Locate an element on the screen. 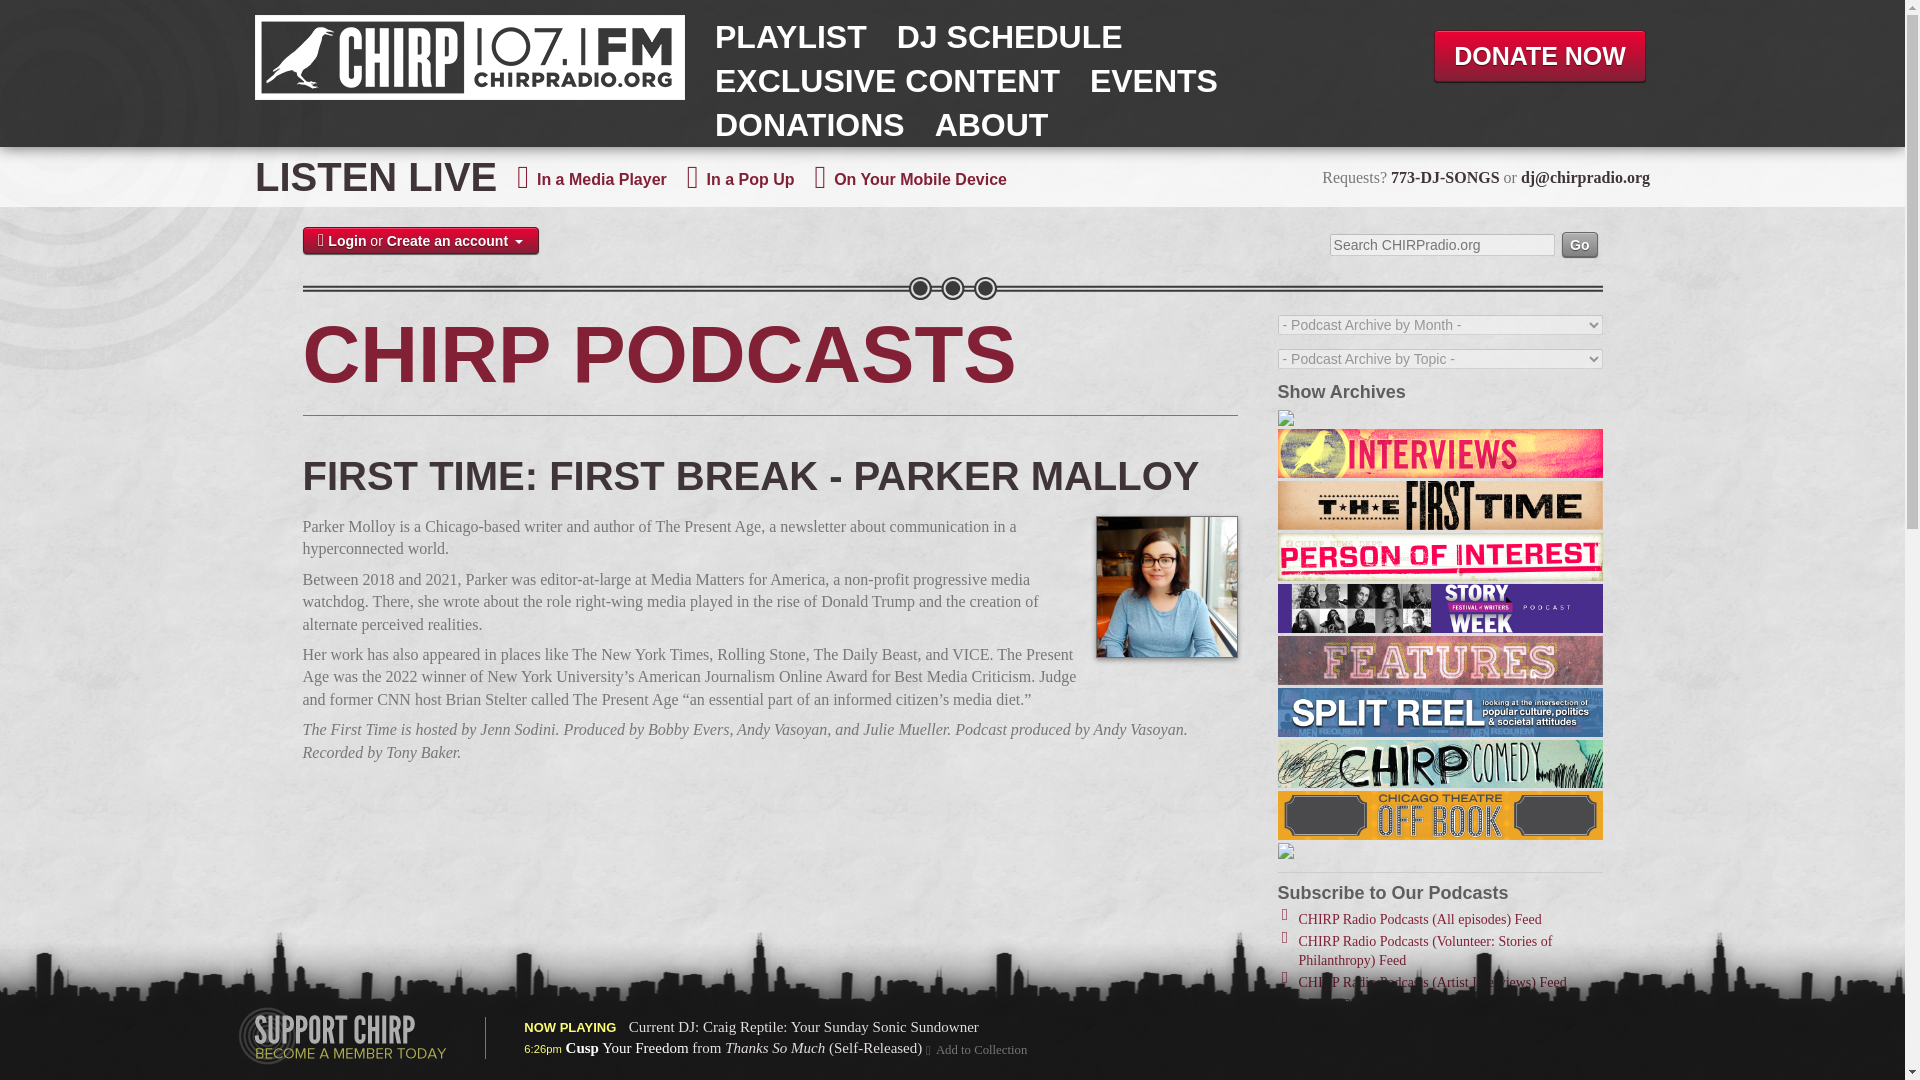 This screenshot has width=1920, height=1080. EVENTS is located at coordinates (1154, 80).